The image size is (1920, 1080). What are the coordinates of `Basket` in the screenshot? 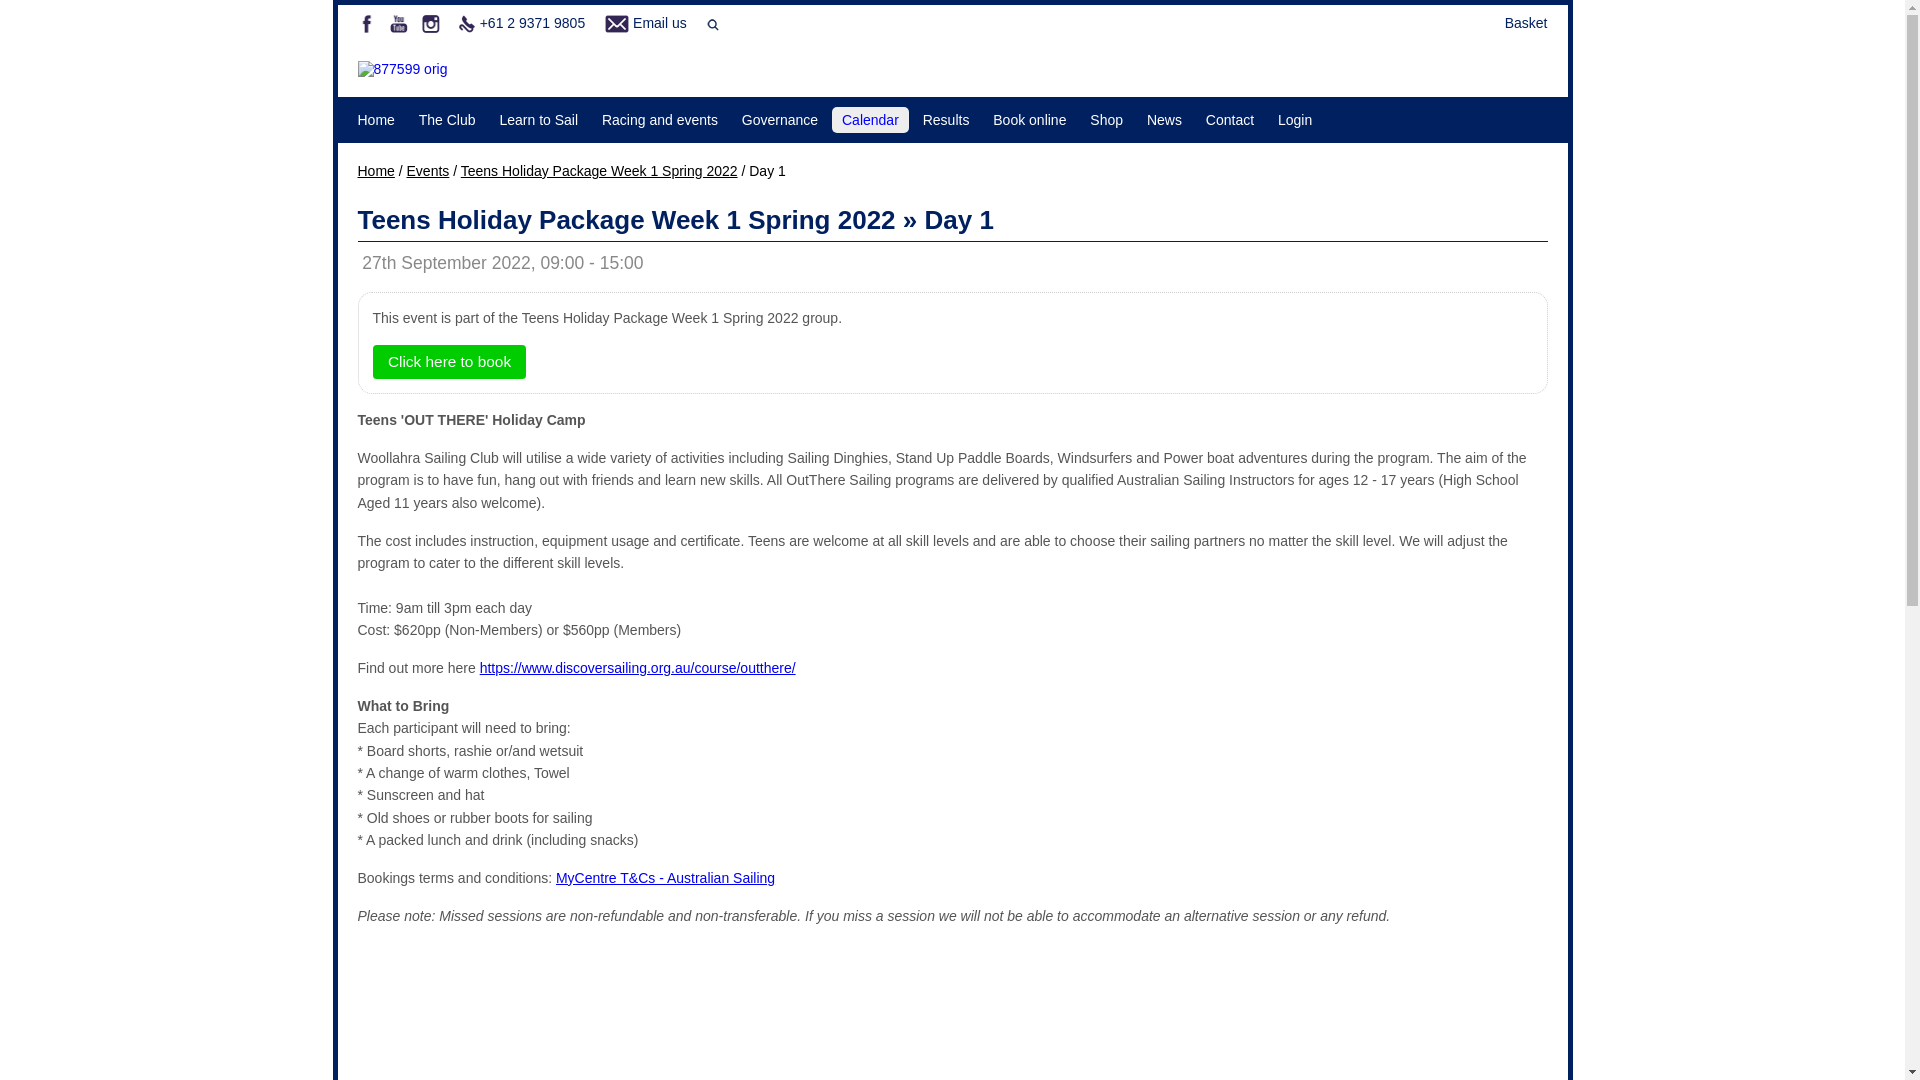 It's located at (1526, 23).